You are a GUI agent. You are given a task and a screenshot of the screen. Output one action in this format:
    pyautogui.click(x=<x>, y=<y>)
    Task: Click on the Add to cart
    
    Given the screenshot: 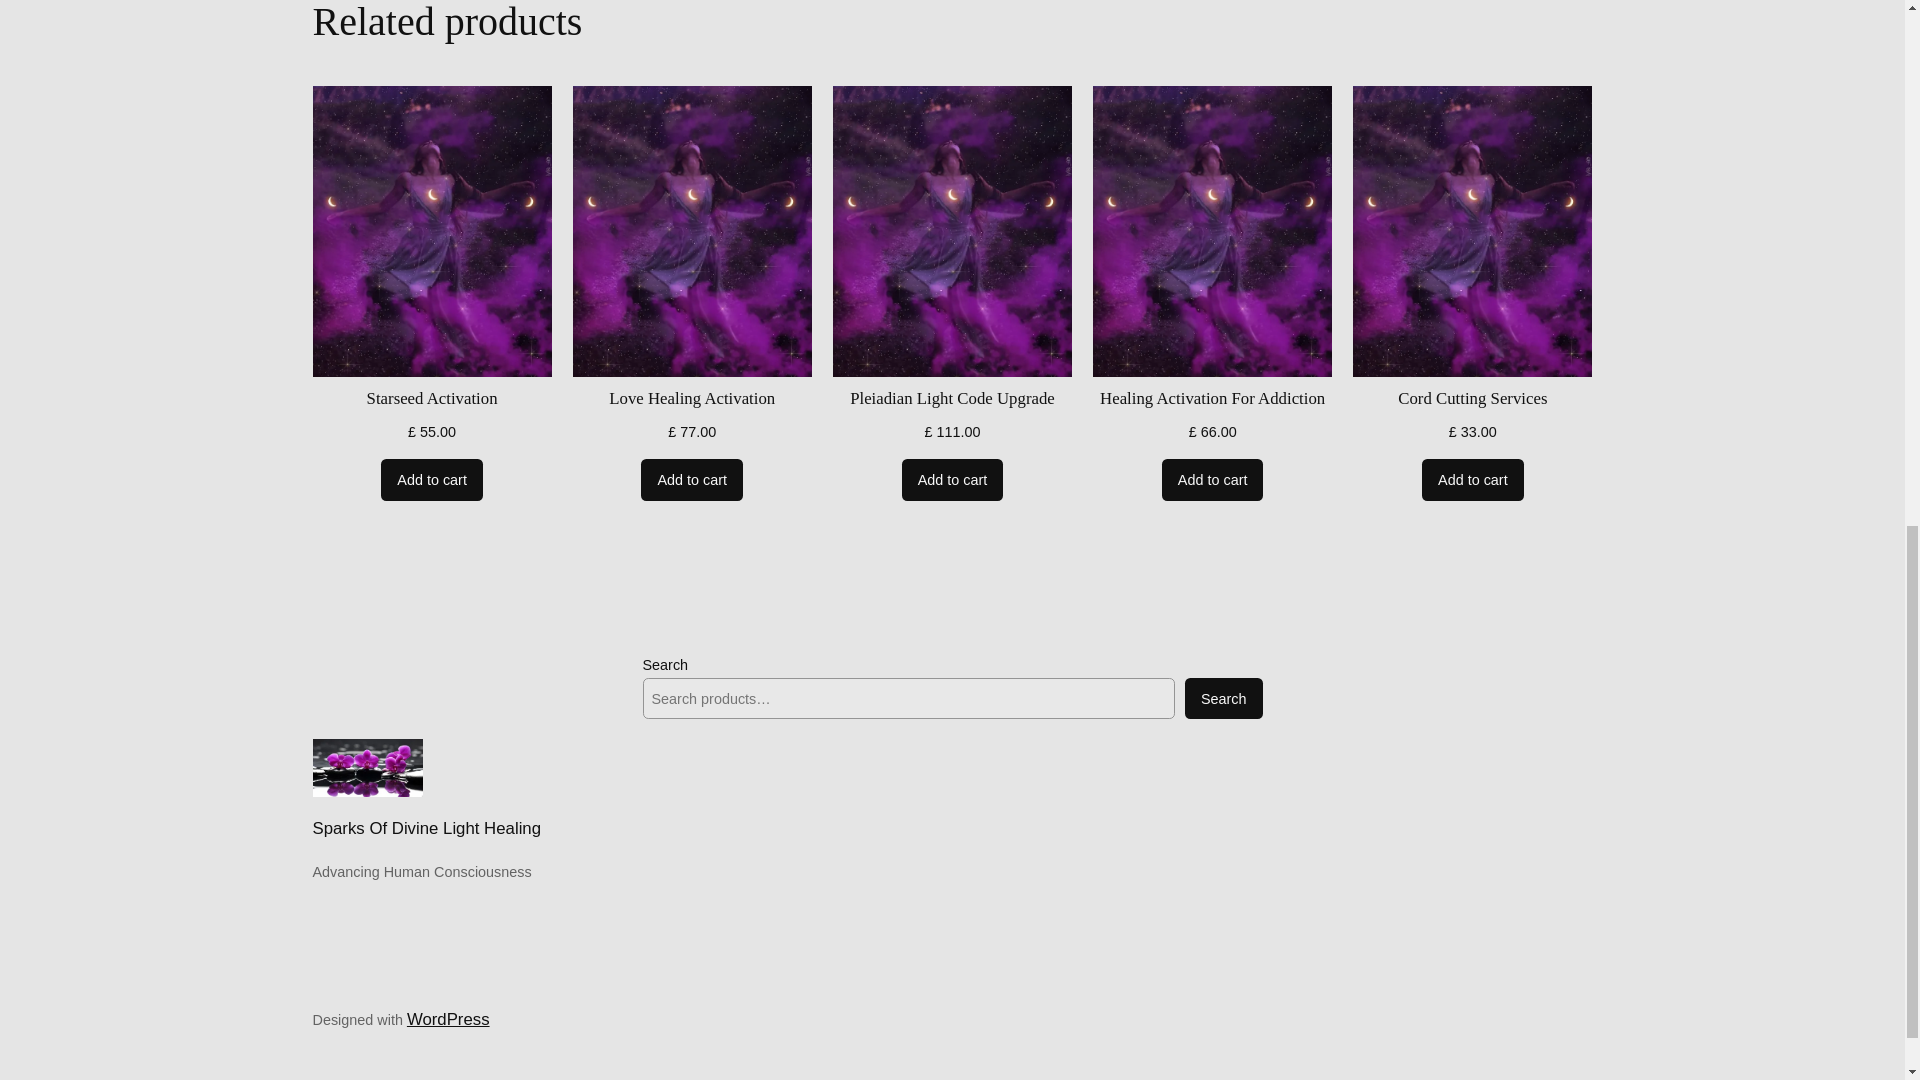 What is the action you would take?
    pyautogui.click(x=953, y=480)
    